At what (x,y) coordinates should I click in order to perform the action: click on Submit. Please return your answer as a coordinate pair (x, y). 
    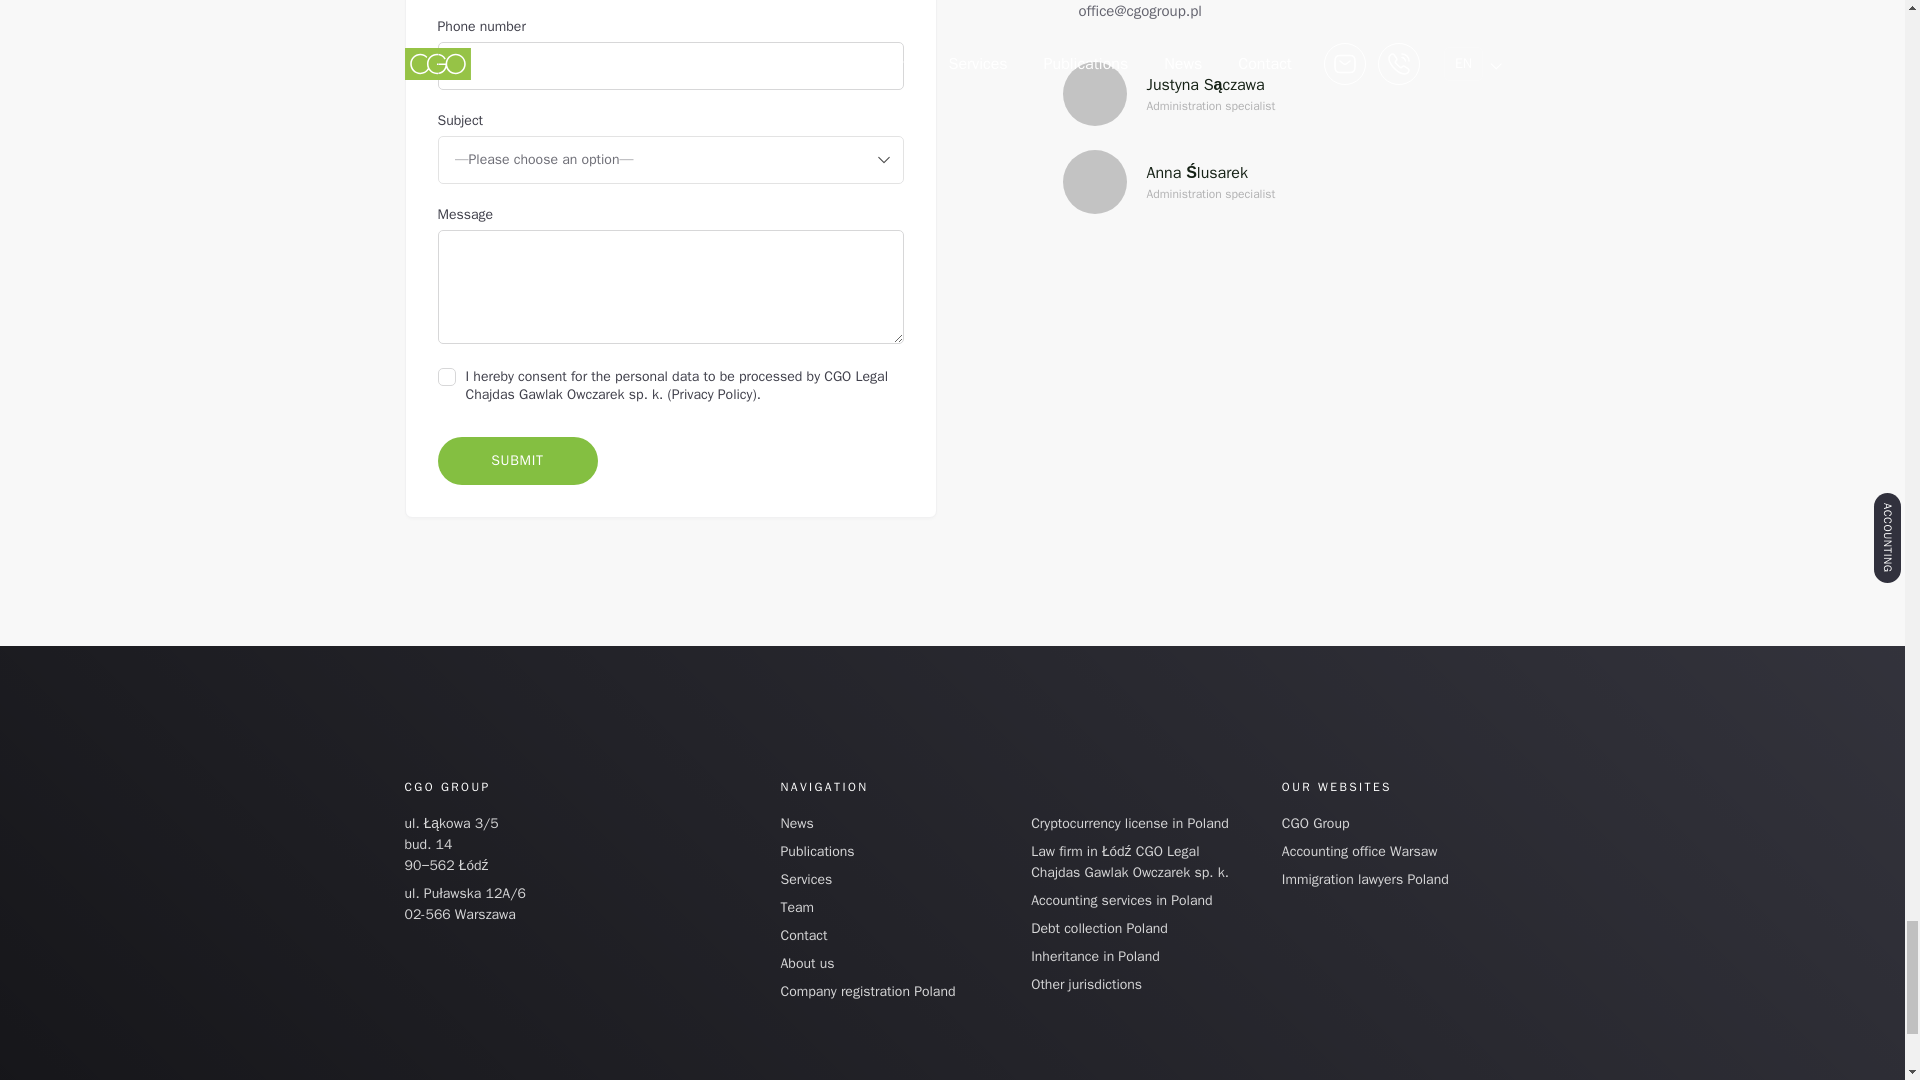
    Looking at the image, I should click on (517, 460).